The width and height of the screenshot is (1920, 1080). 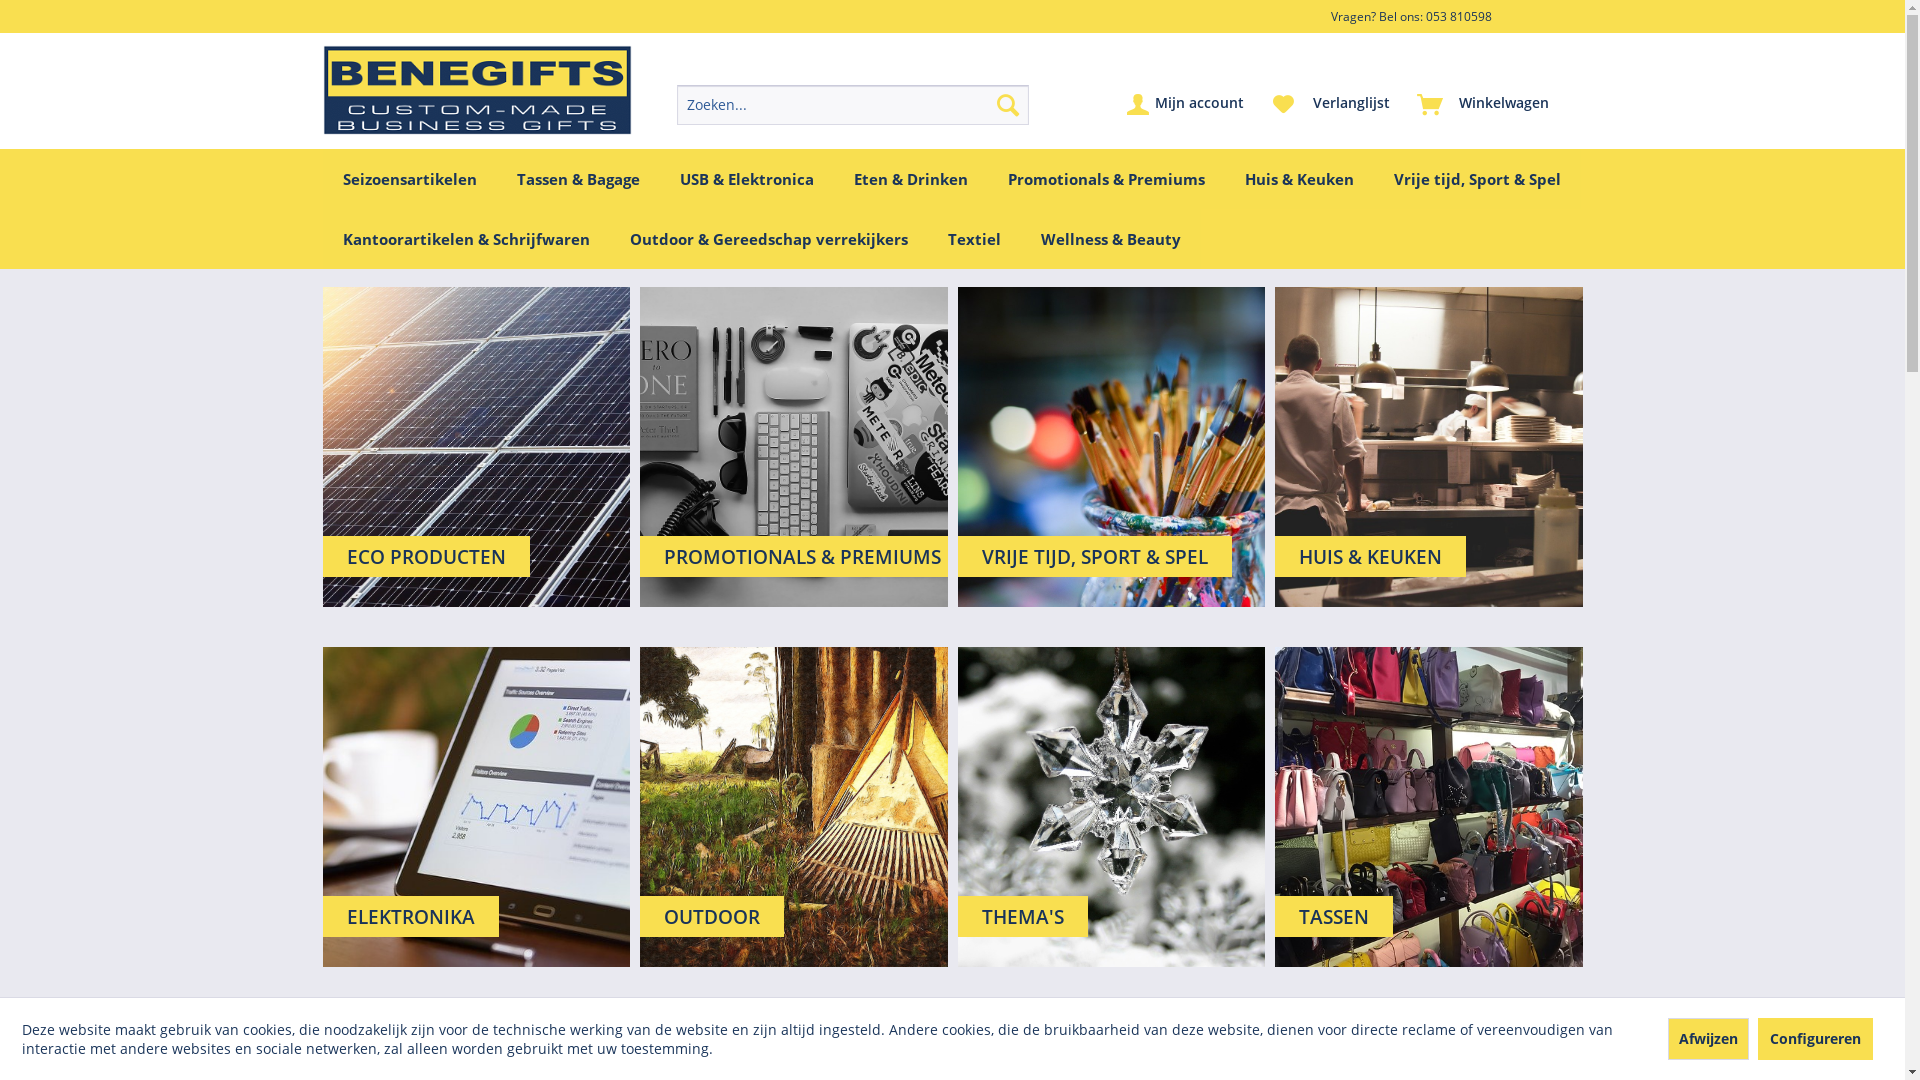 What do you see at coordinates (1330, 105) in the screenshot?
I see `Verlanglijst` at bounding box center [1330, 105].